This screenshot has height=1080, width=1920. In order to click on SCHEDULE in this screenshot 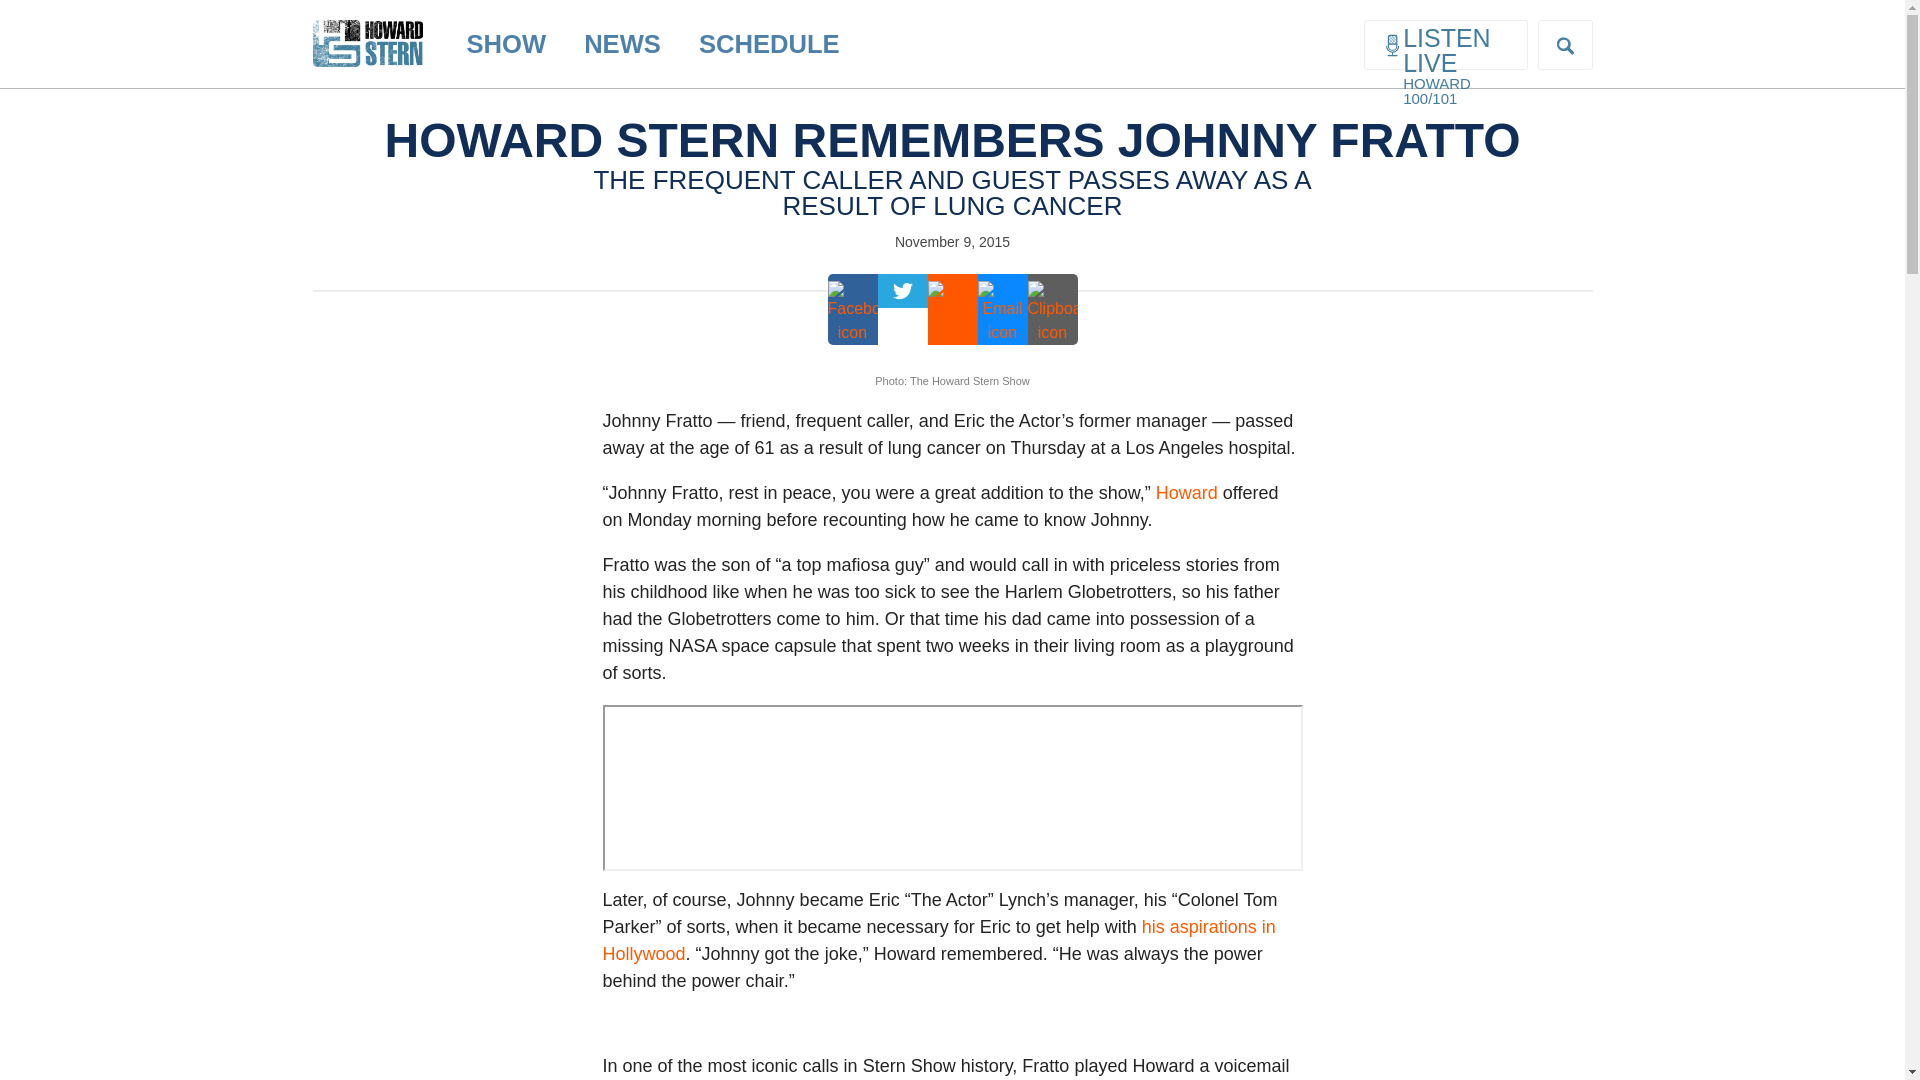, I will do `click(768, 44)`.